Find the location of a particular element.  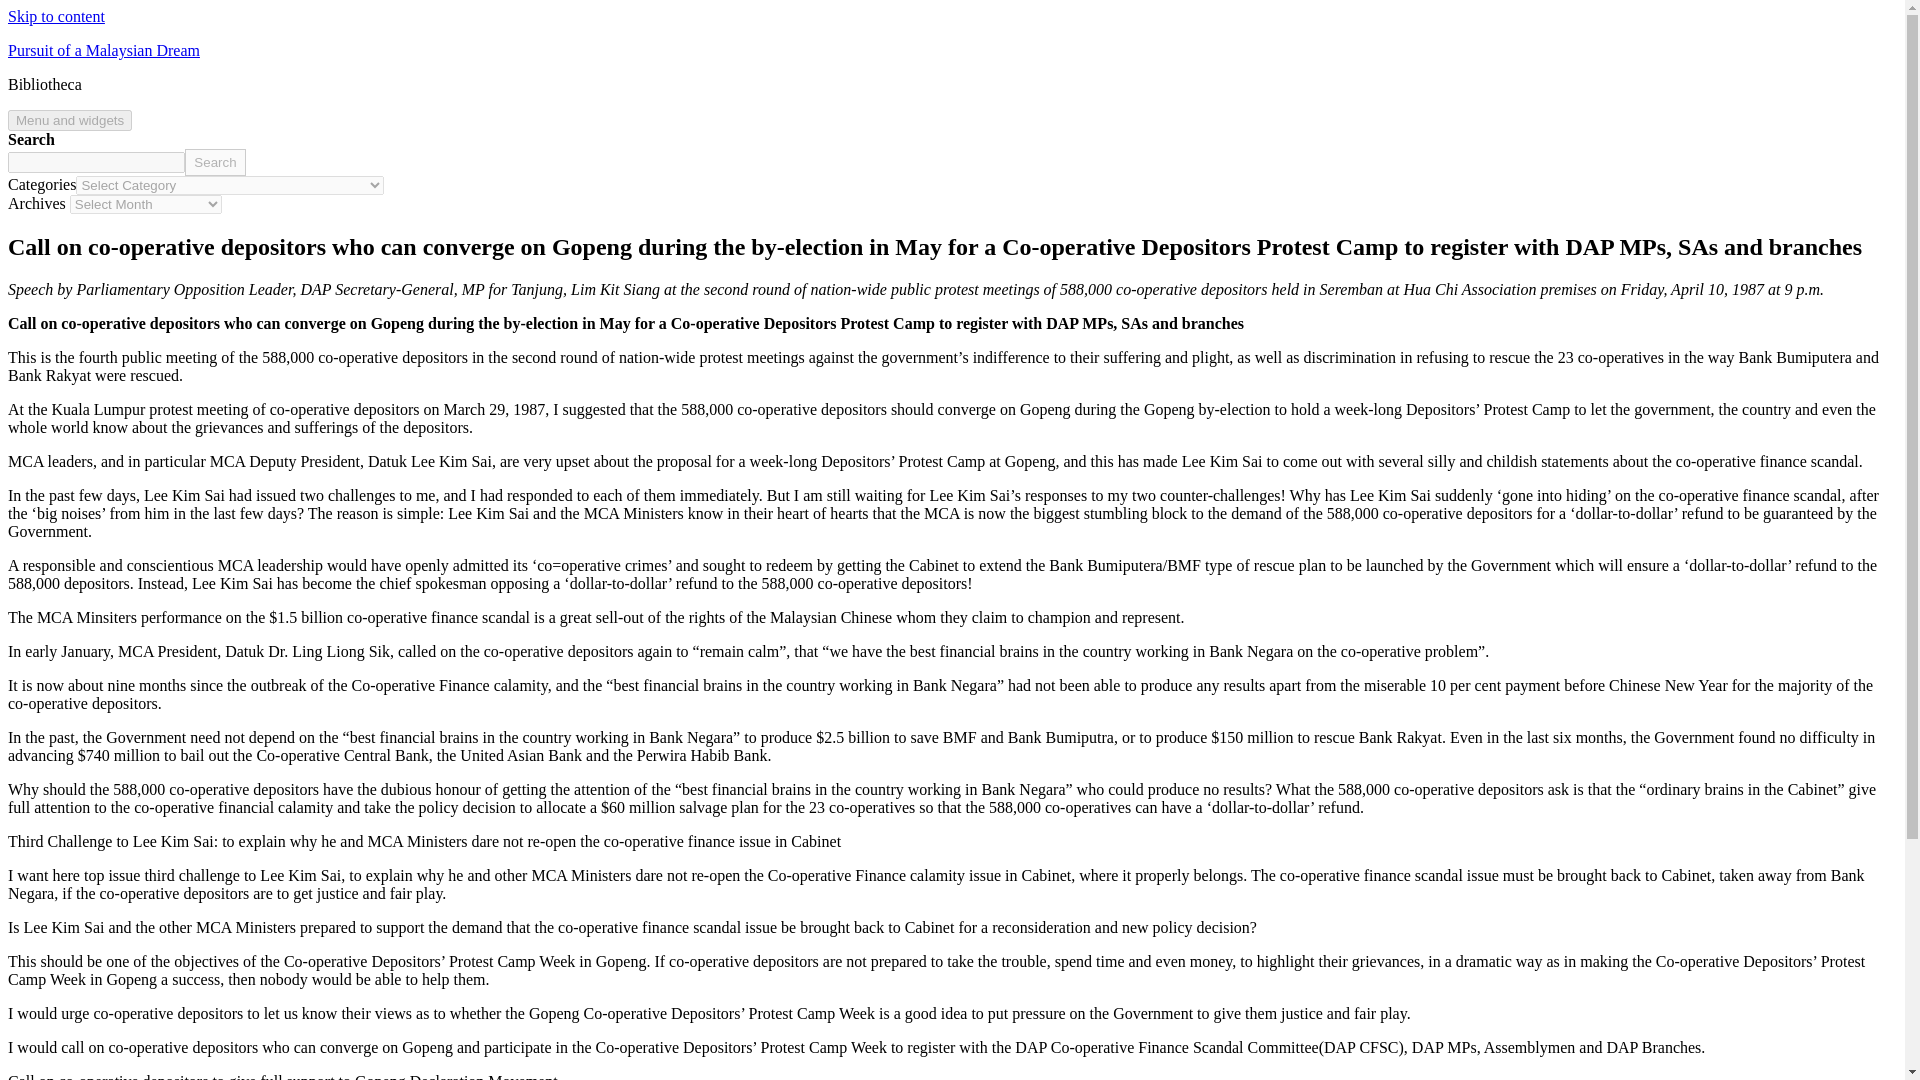

Menu and widgets is located at coordinates (70, 120).